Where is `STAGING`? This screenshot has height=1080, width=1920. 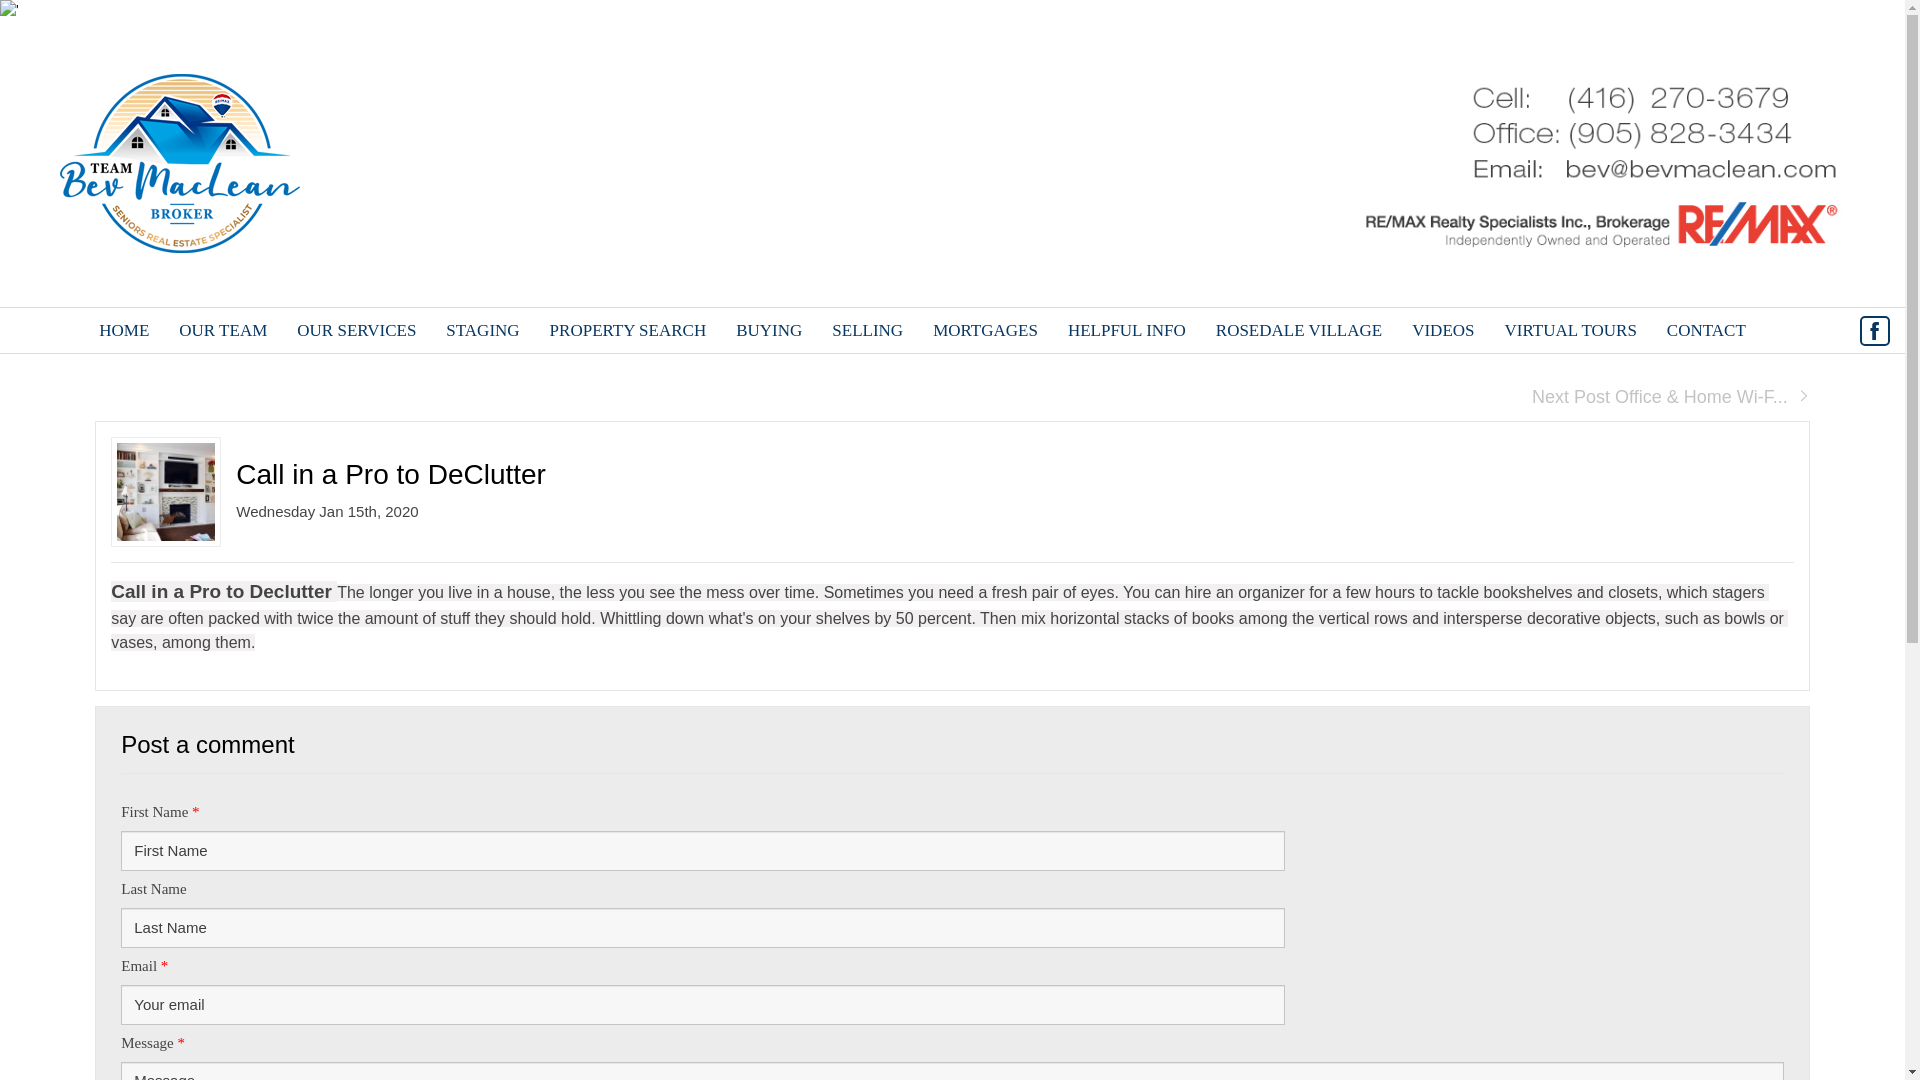
STAGING is located at coordinates (482, 330).